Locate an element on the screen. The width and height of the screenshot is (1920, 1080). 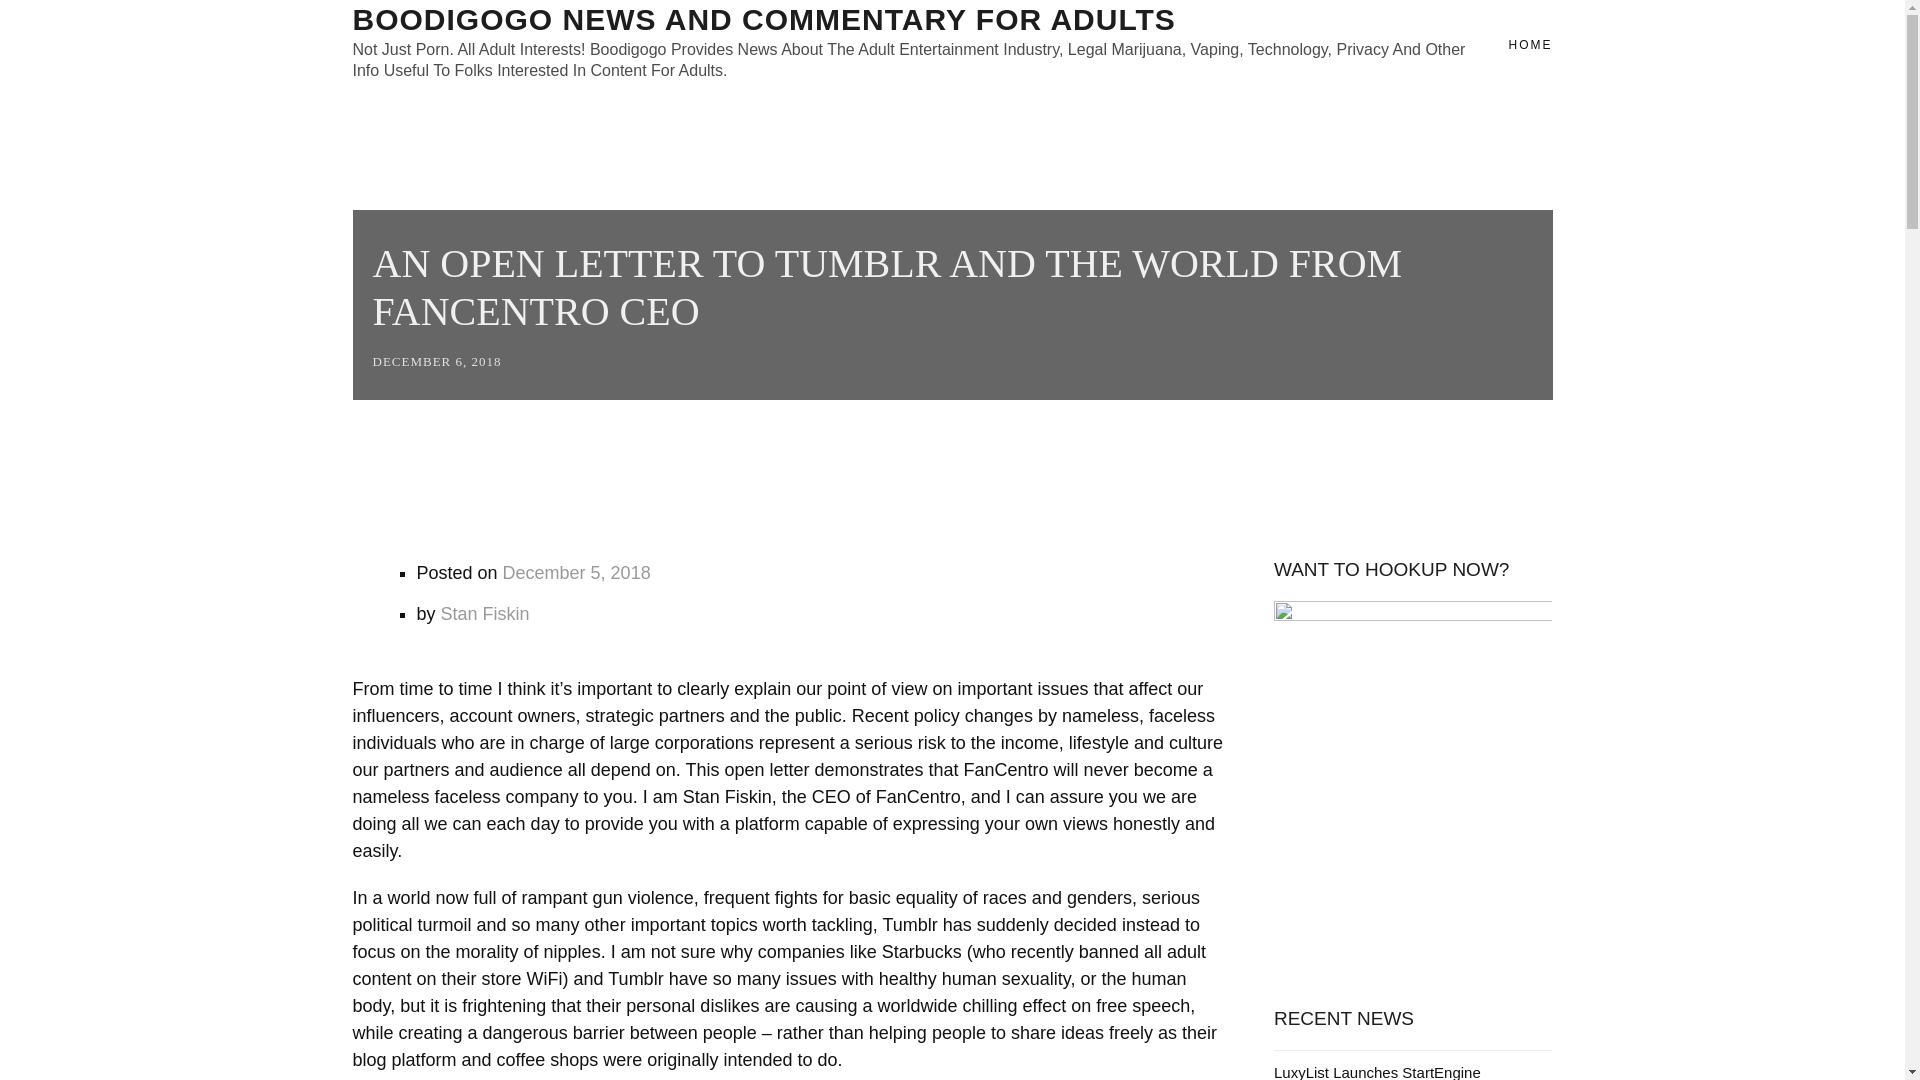
BOODIGOGO NEWS AND COMMENTARY FOR ADULTS is located at coordinates (763, 19).